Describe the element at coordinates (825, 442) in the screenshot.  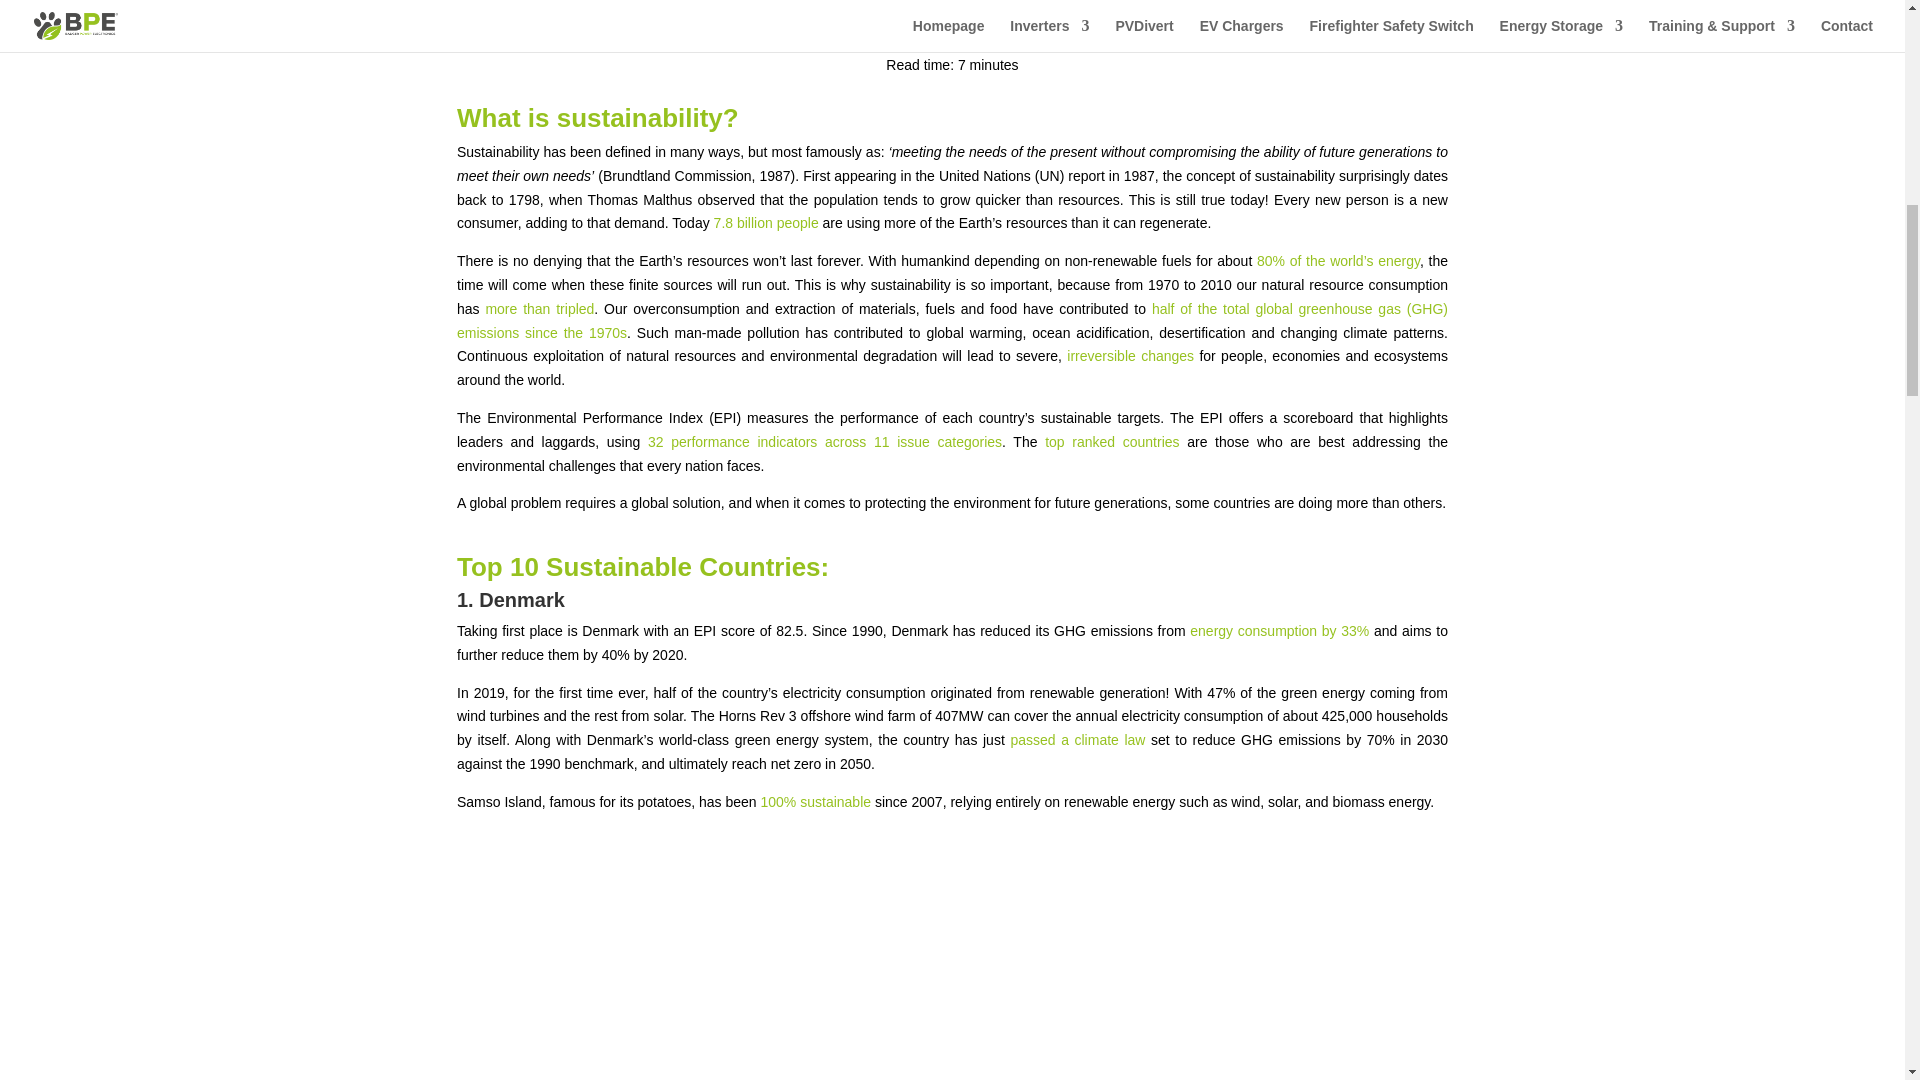
I see `32 performance indicators across 11 issue categories` at that location.